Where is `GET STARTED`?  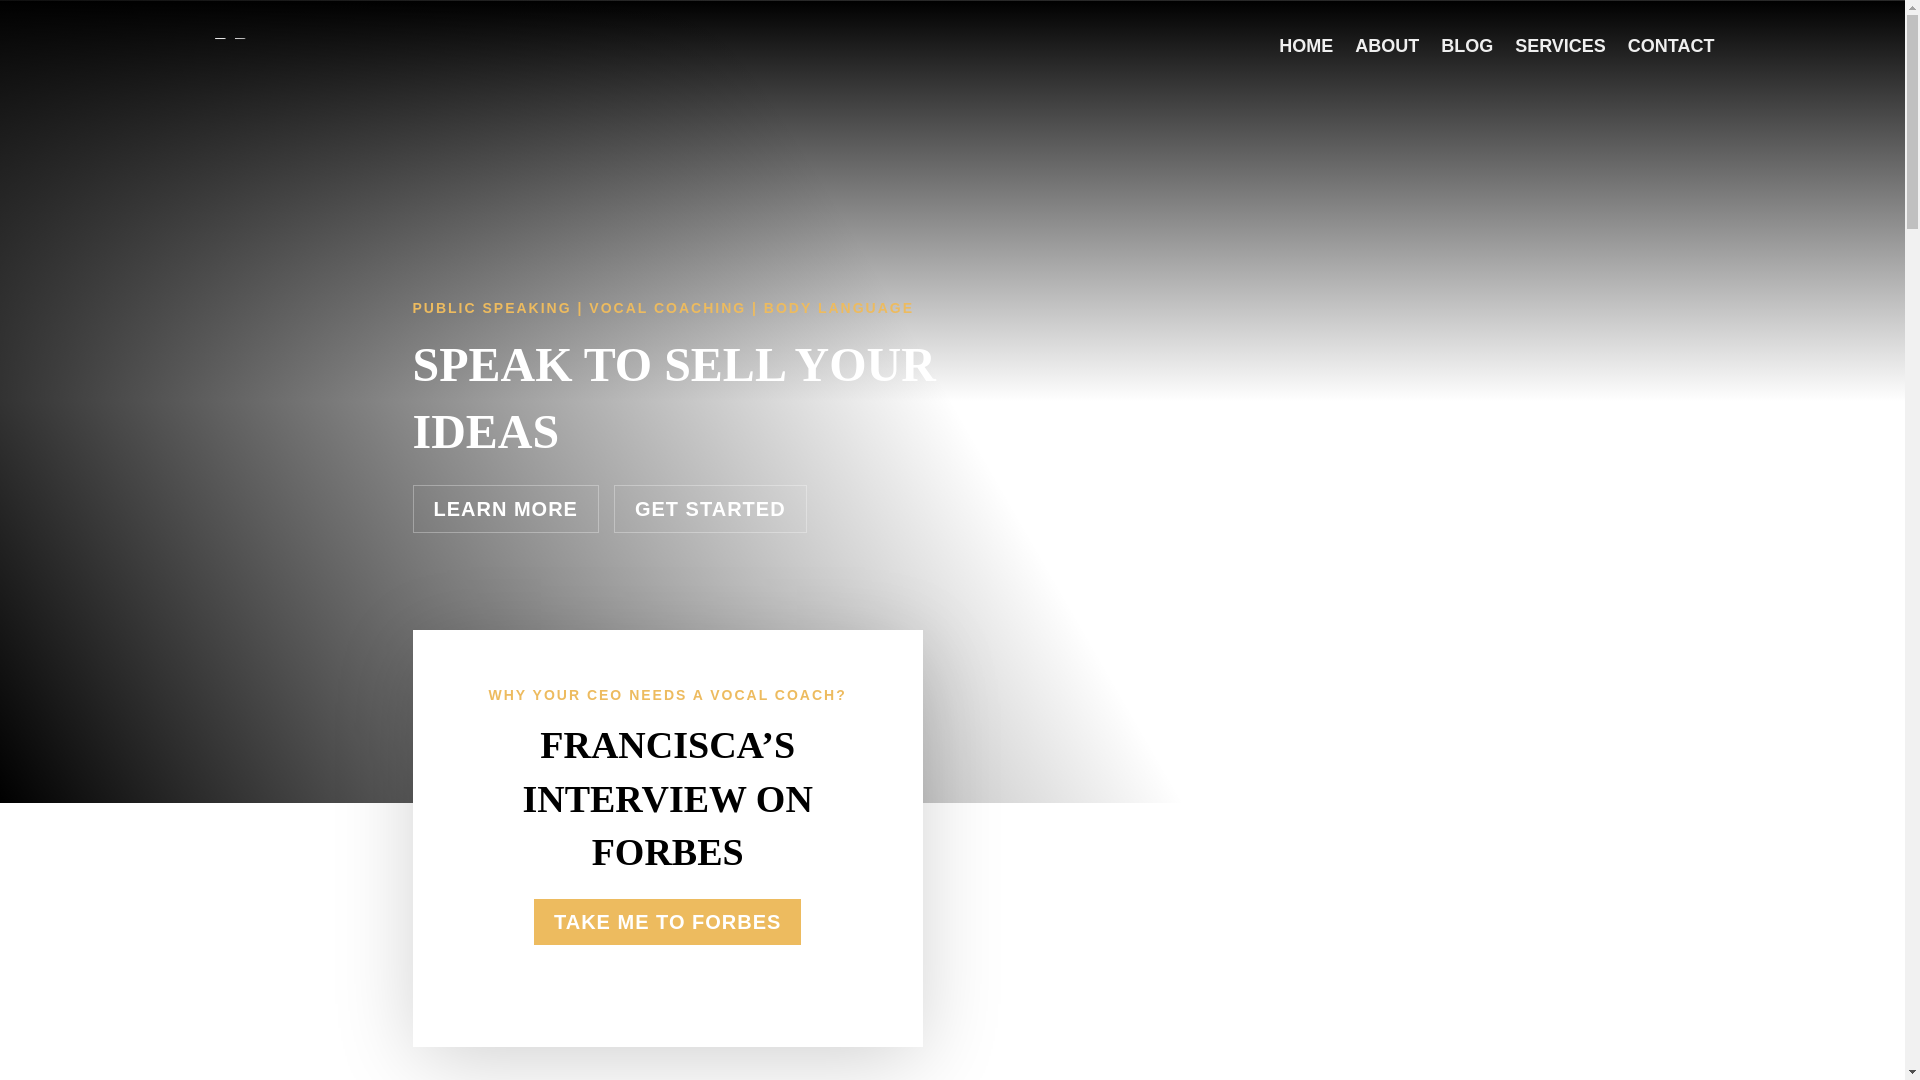
GET STARTED is located at coordinates (710, 508).